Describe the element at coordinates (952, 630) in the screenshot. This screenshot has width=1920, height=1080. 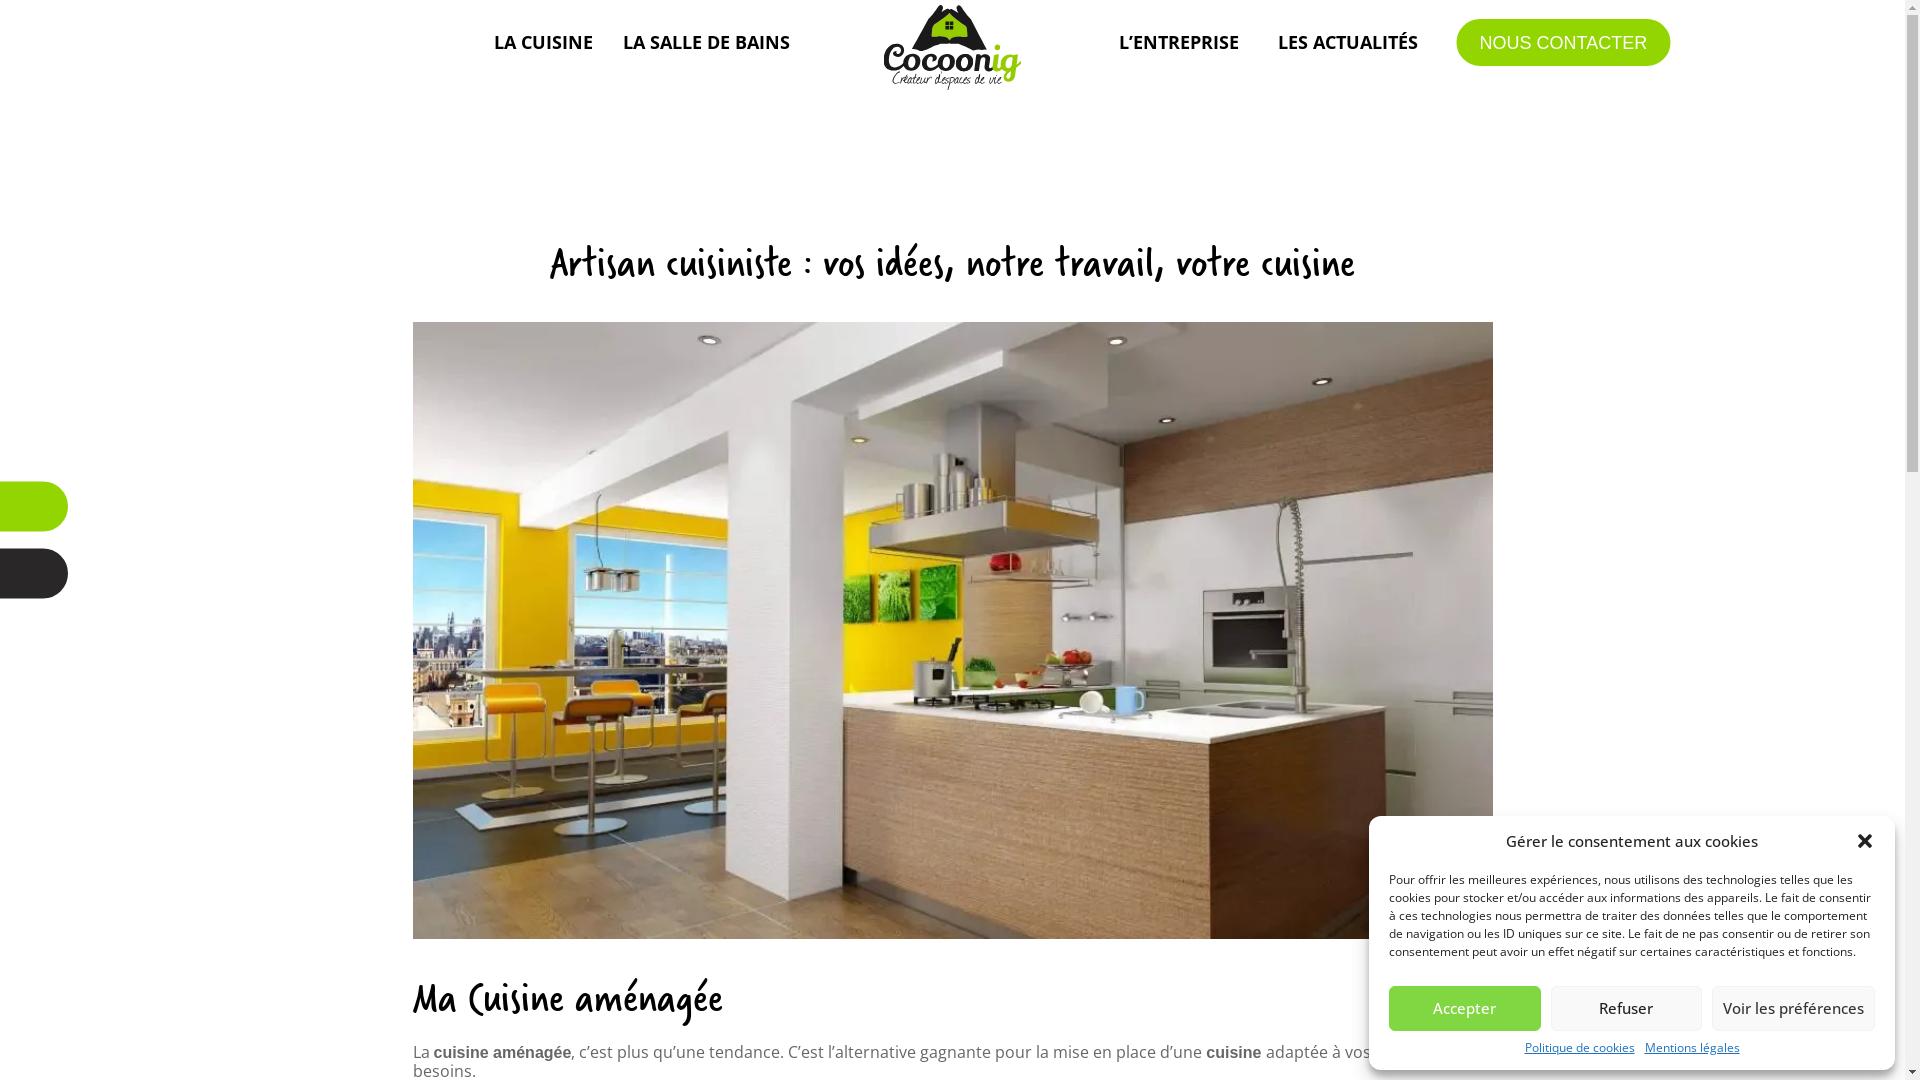
I see `cocoonig-landivisiau-brest-finistere-pose-cuisine` at that location.